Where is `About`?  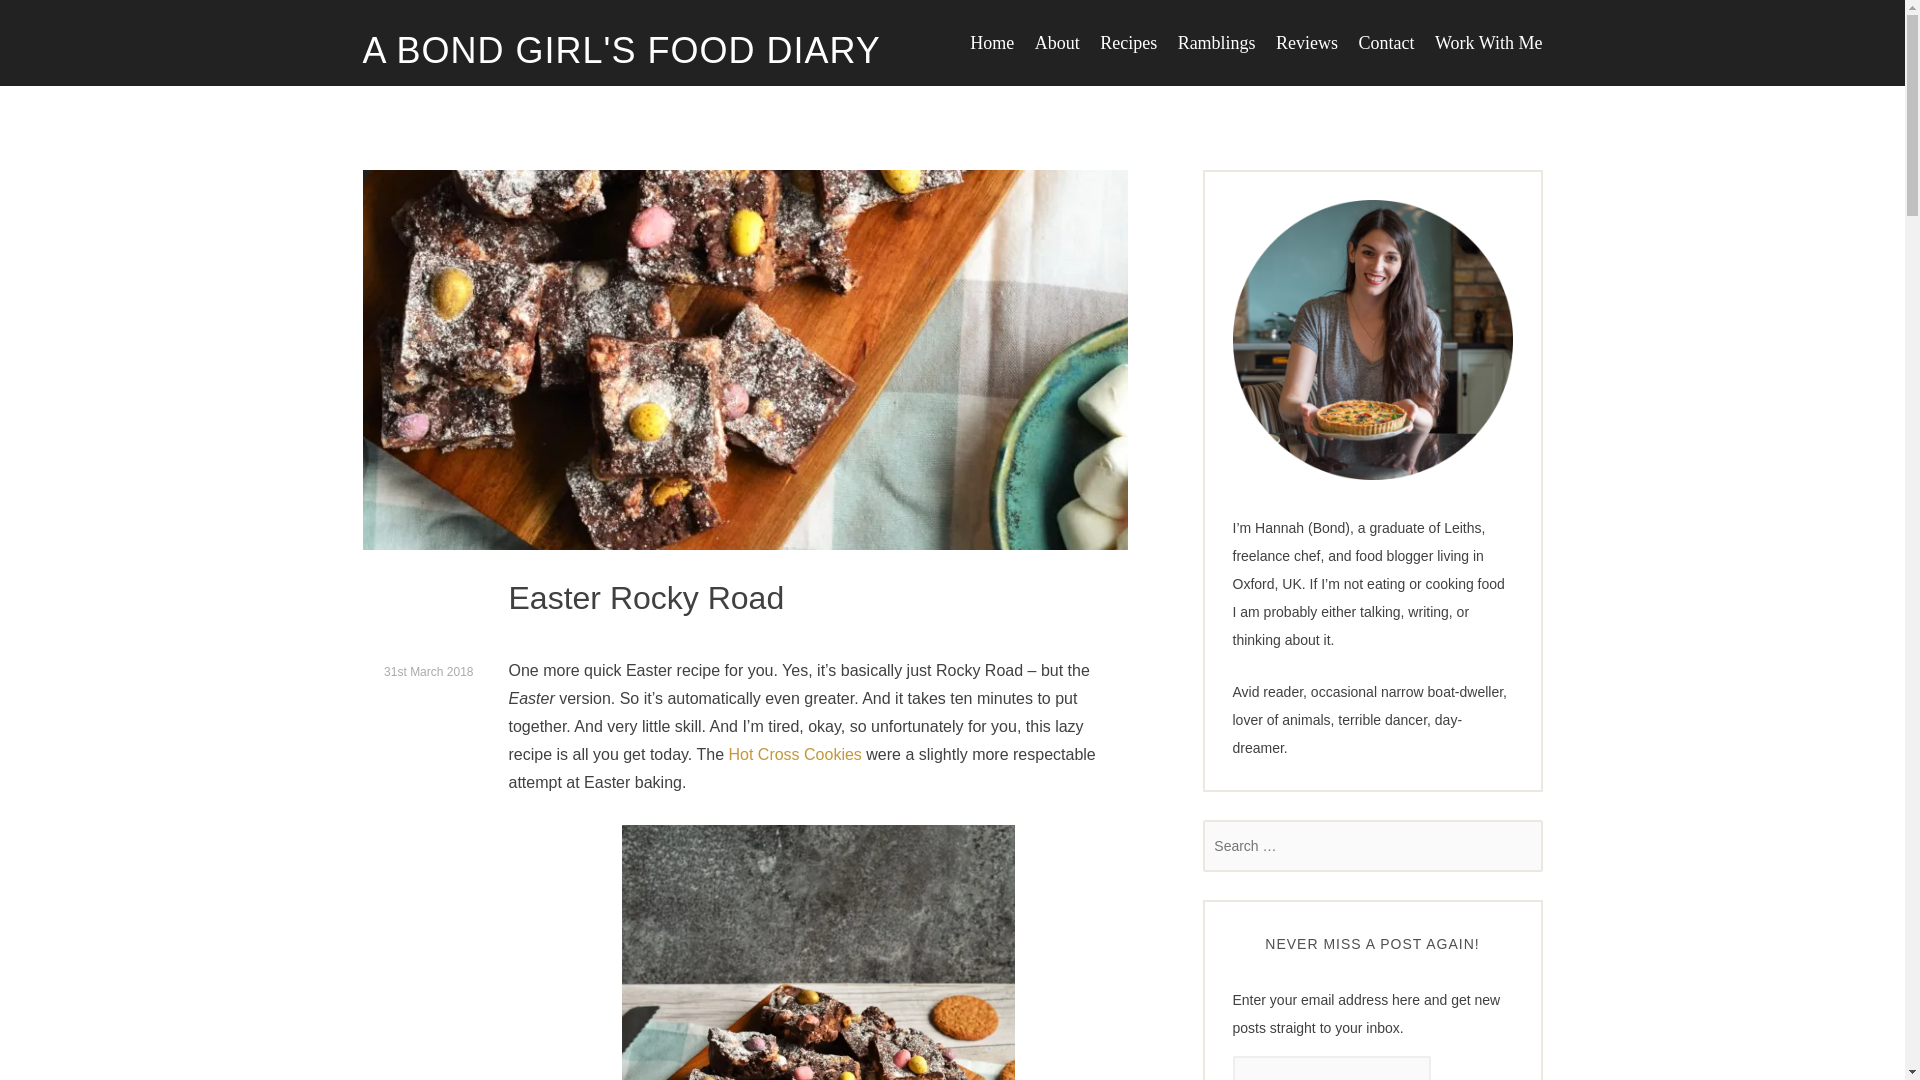
About is located at coordinates (1056, 42).